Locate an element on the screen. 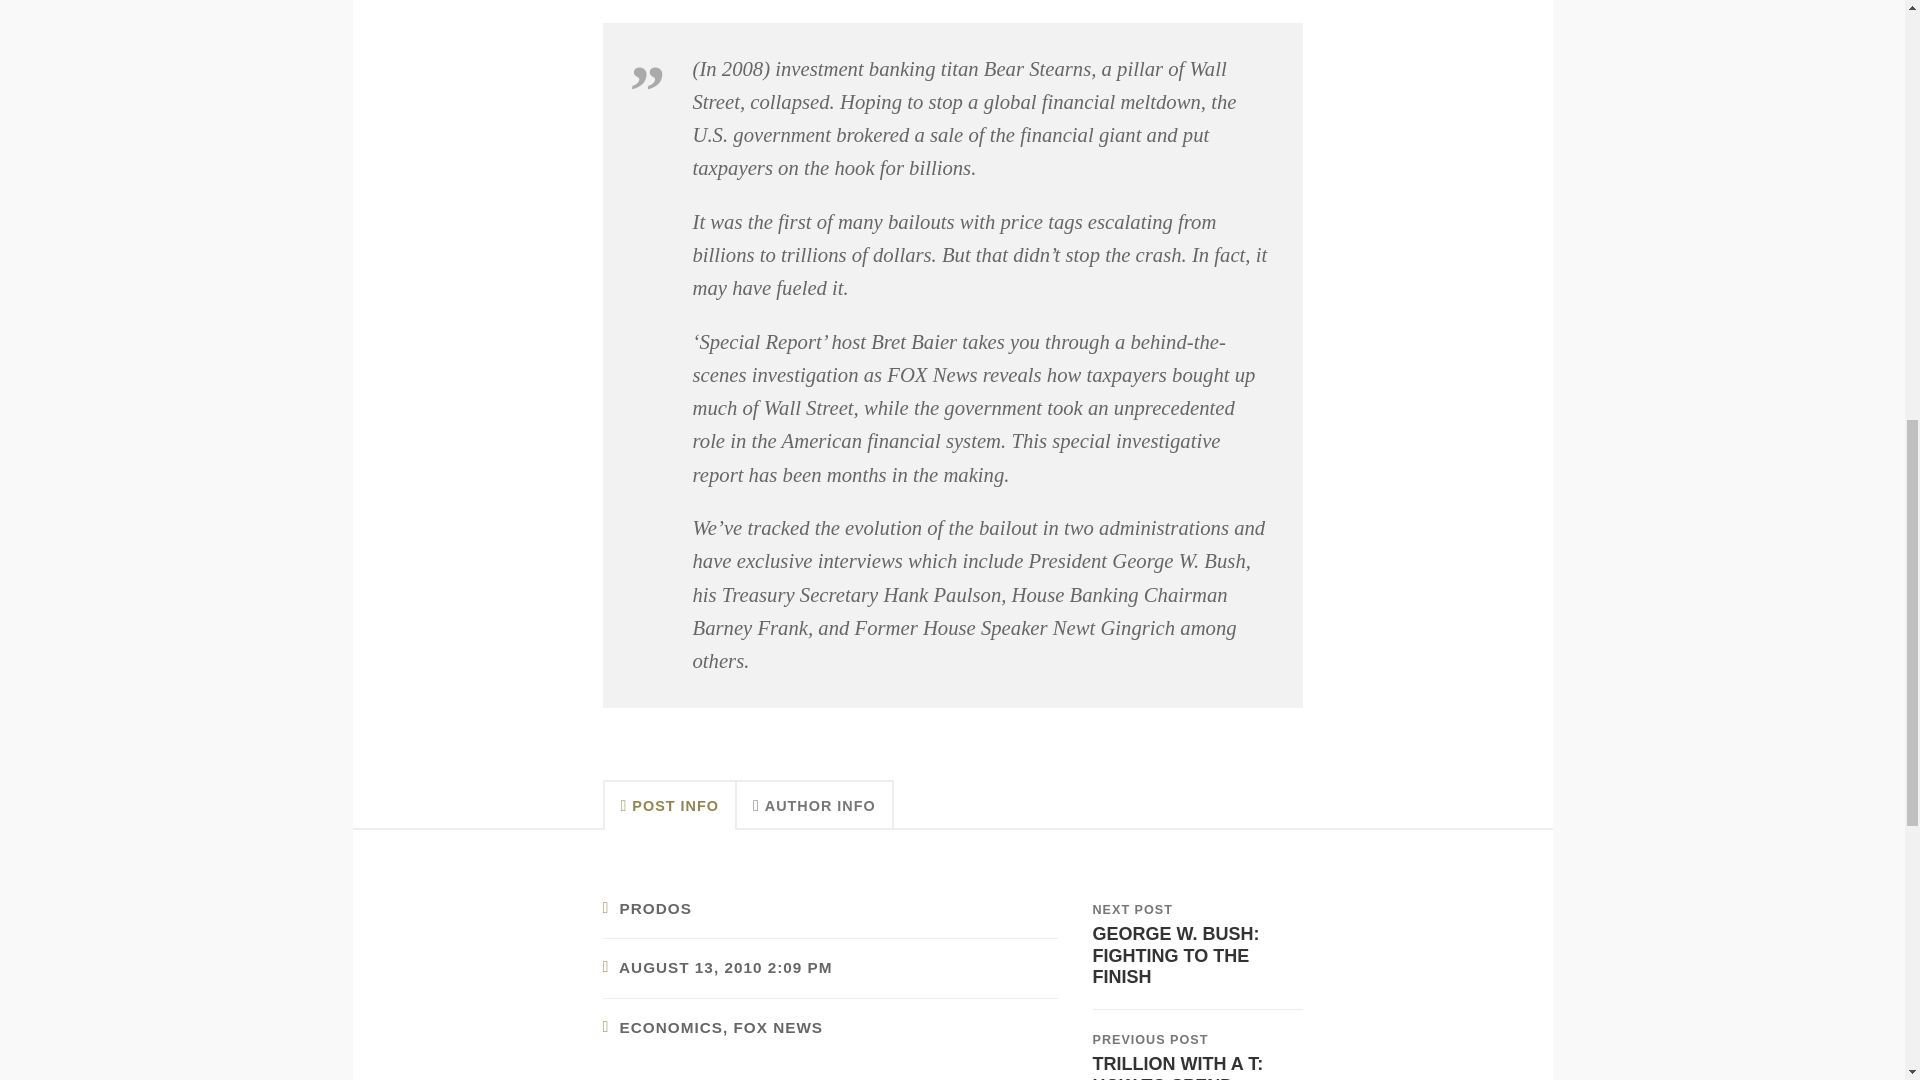 This screenshot has height=1080, width=1920. AUTHOR INFO is located at coordinates (816, 804).